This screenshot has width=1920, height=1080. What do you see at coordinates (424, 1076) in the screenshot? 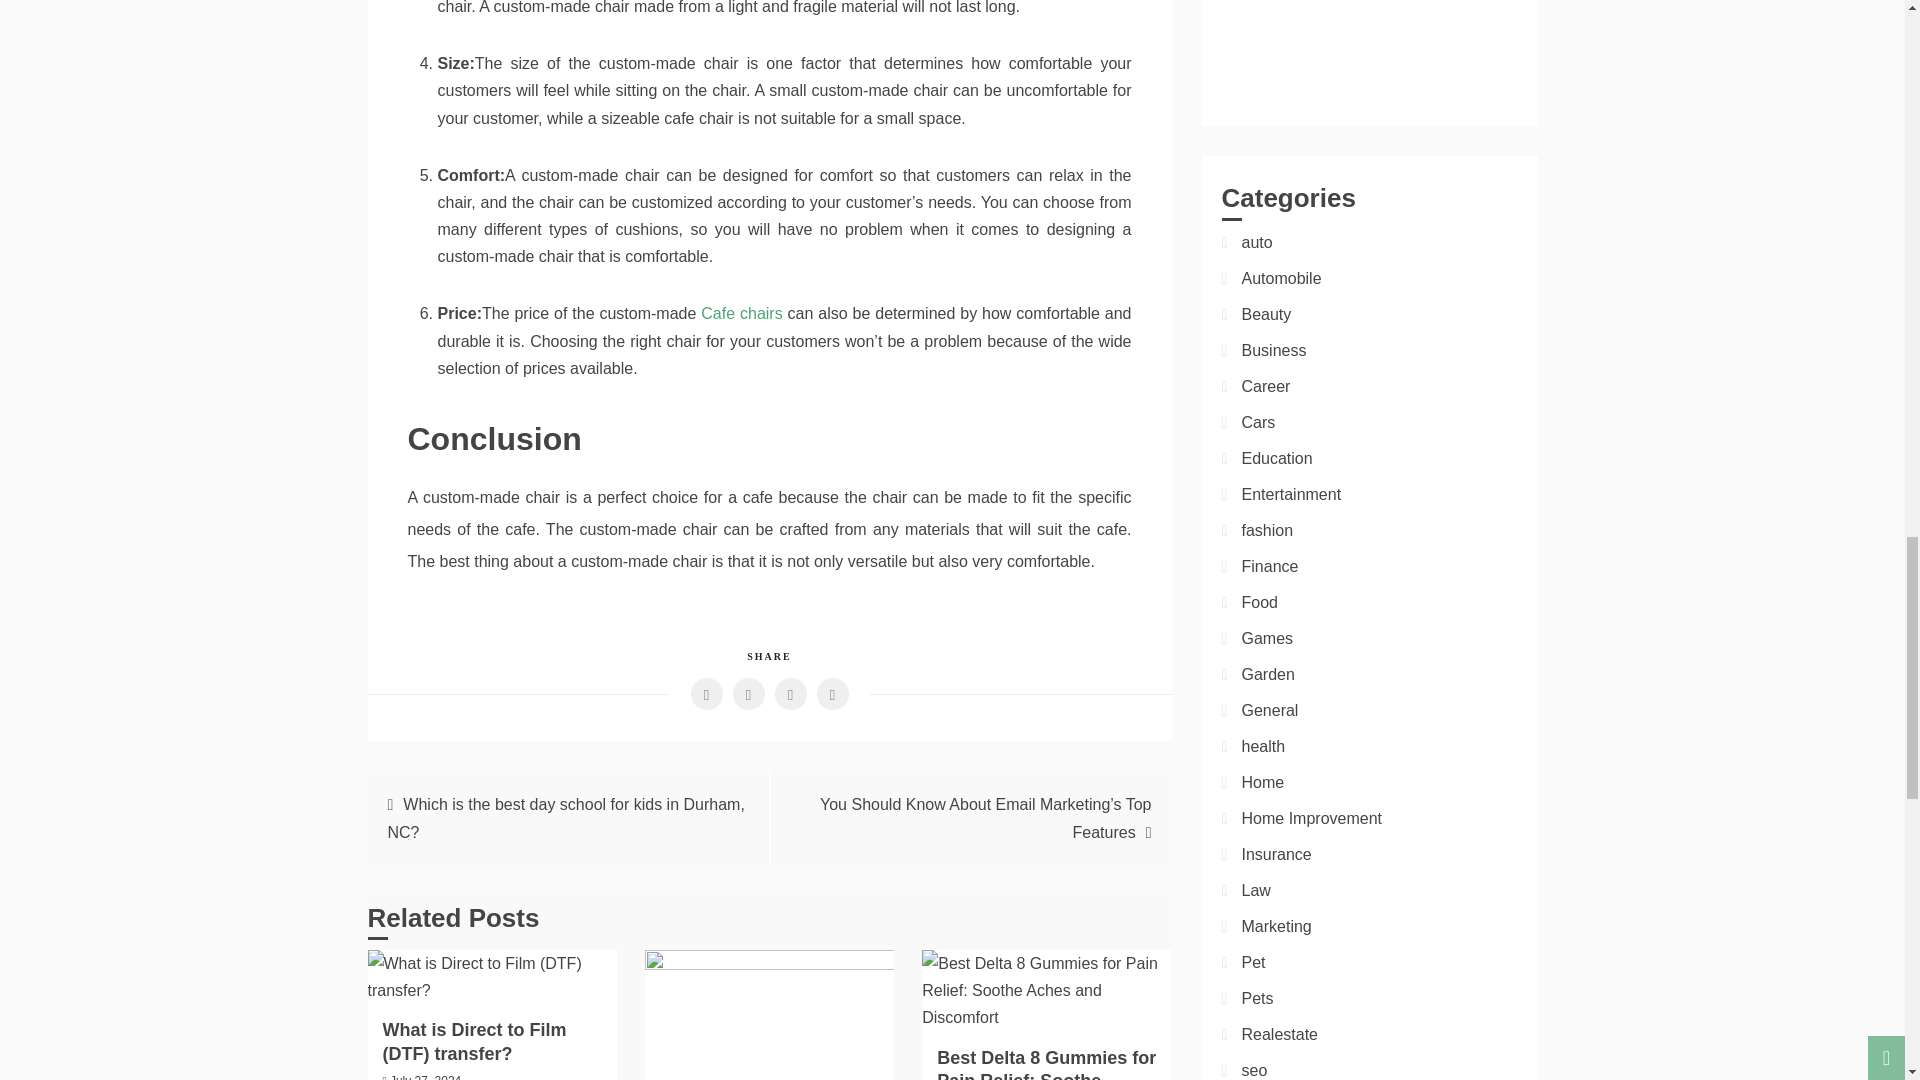
I see `July 27, 2024` at bounding box center [424, 1076].